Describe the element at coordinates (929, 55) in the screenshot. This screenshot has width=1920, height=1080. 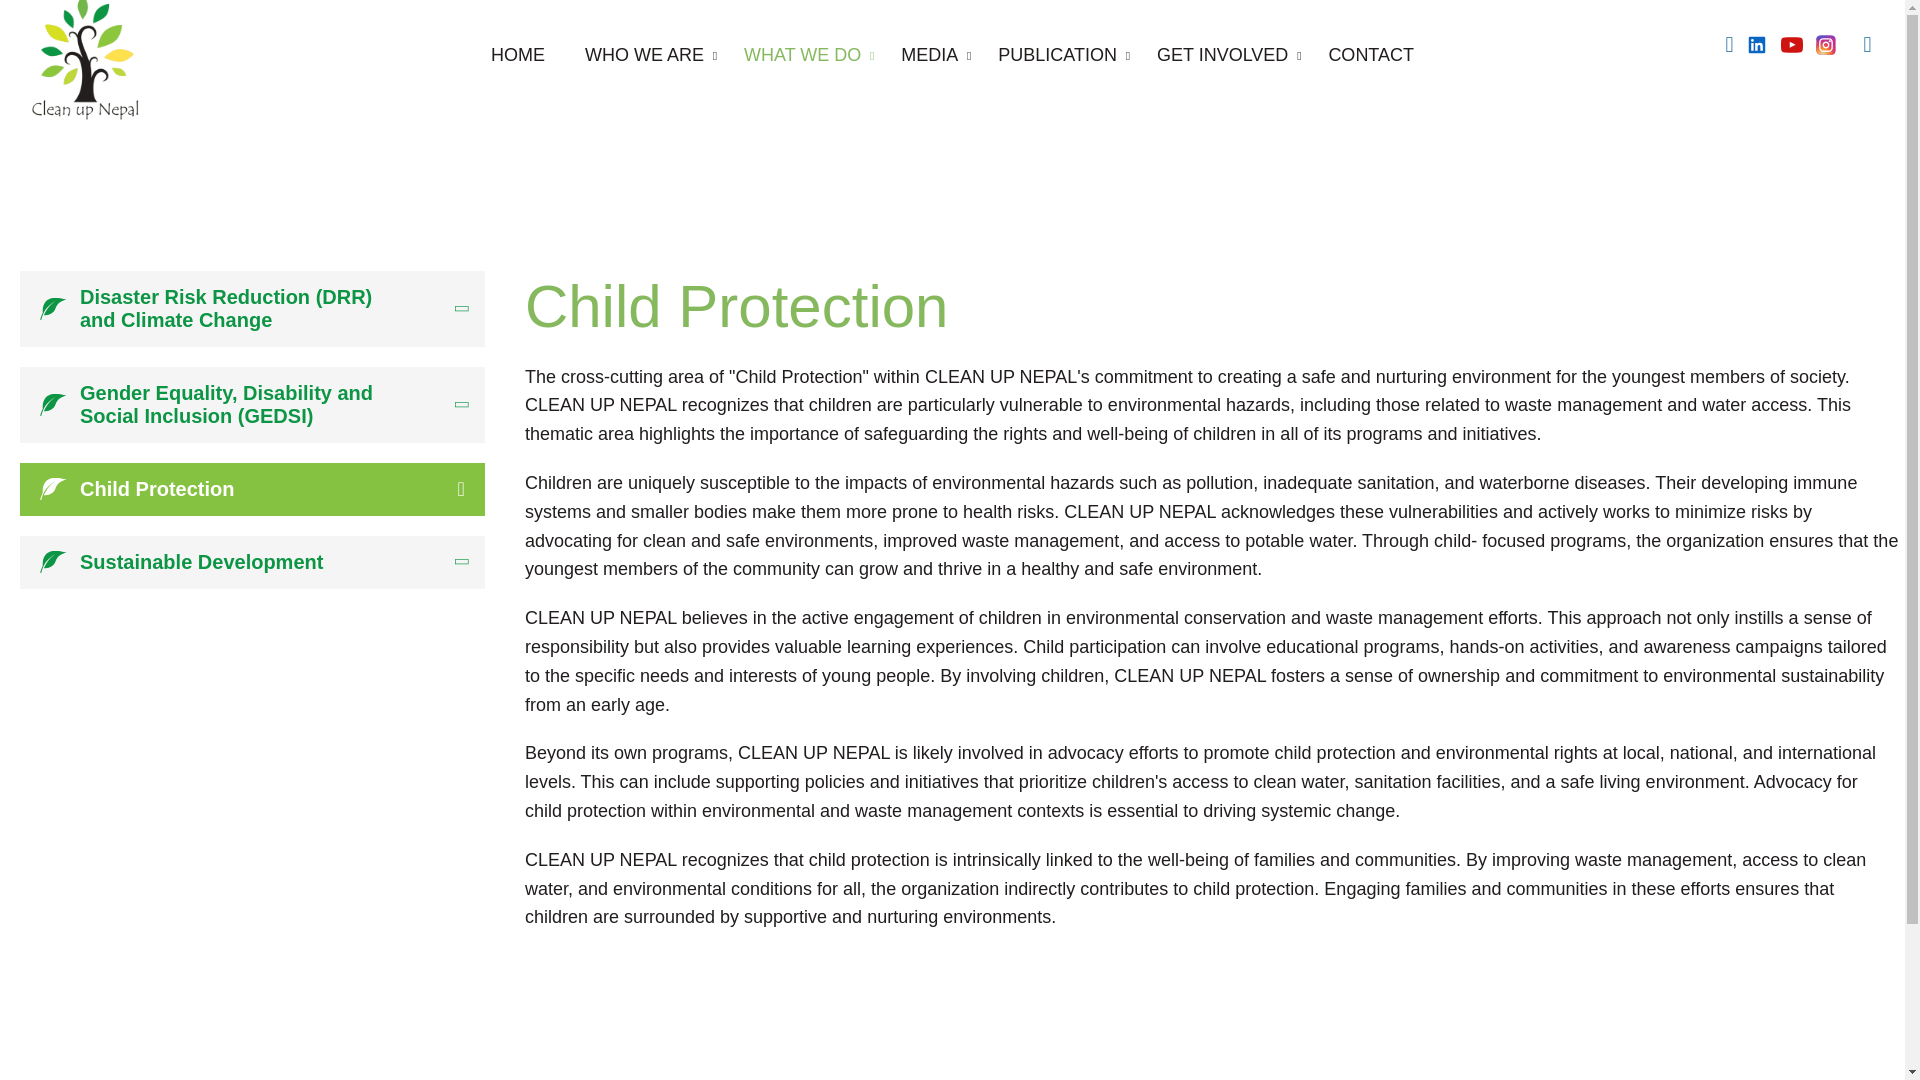
I see `MEDIA` at that location.